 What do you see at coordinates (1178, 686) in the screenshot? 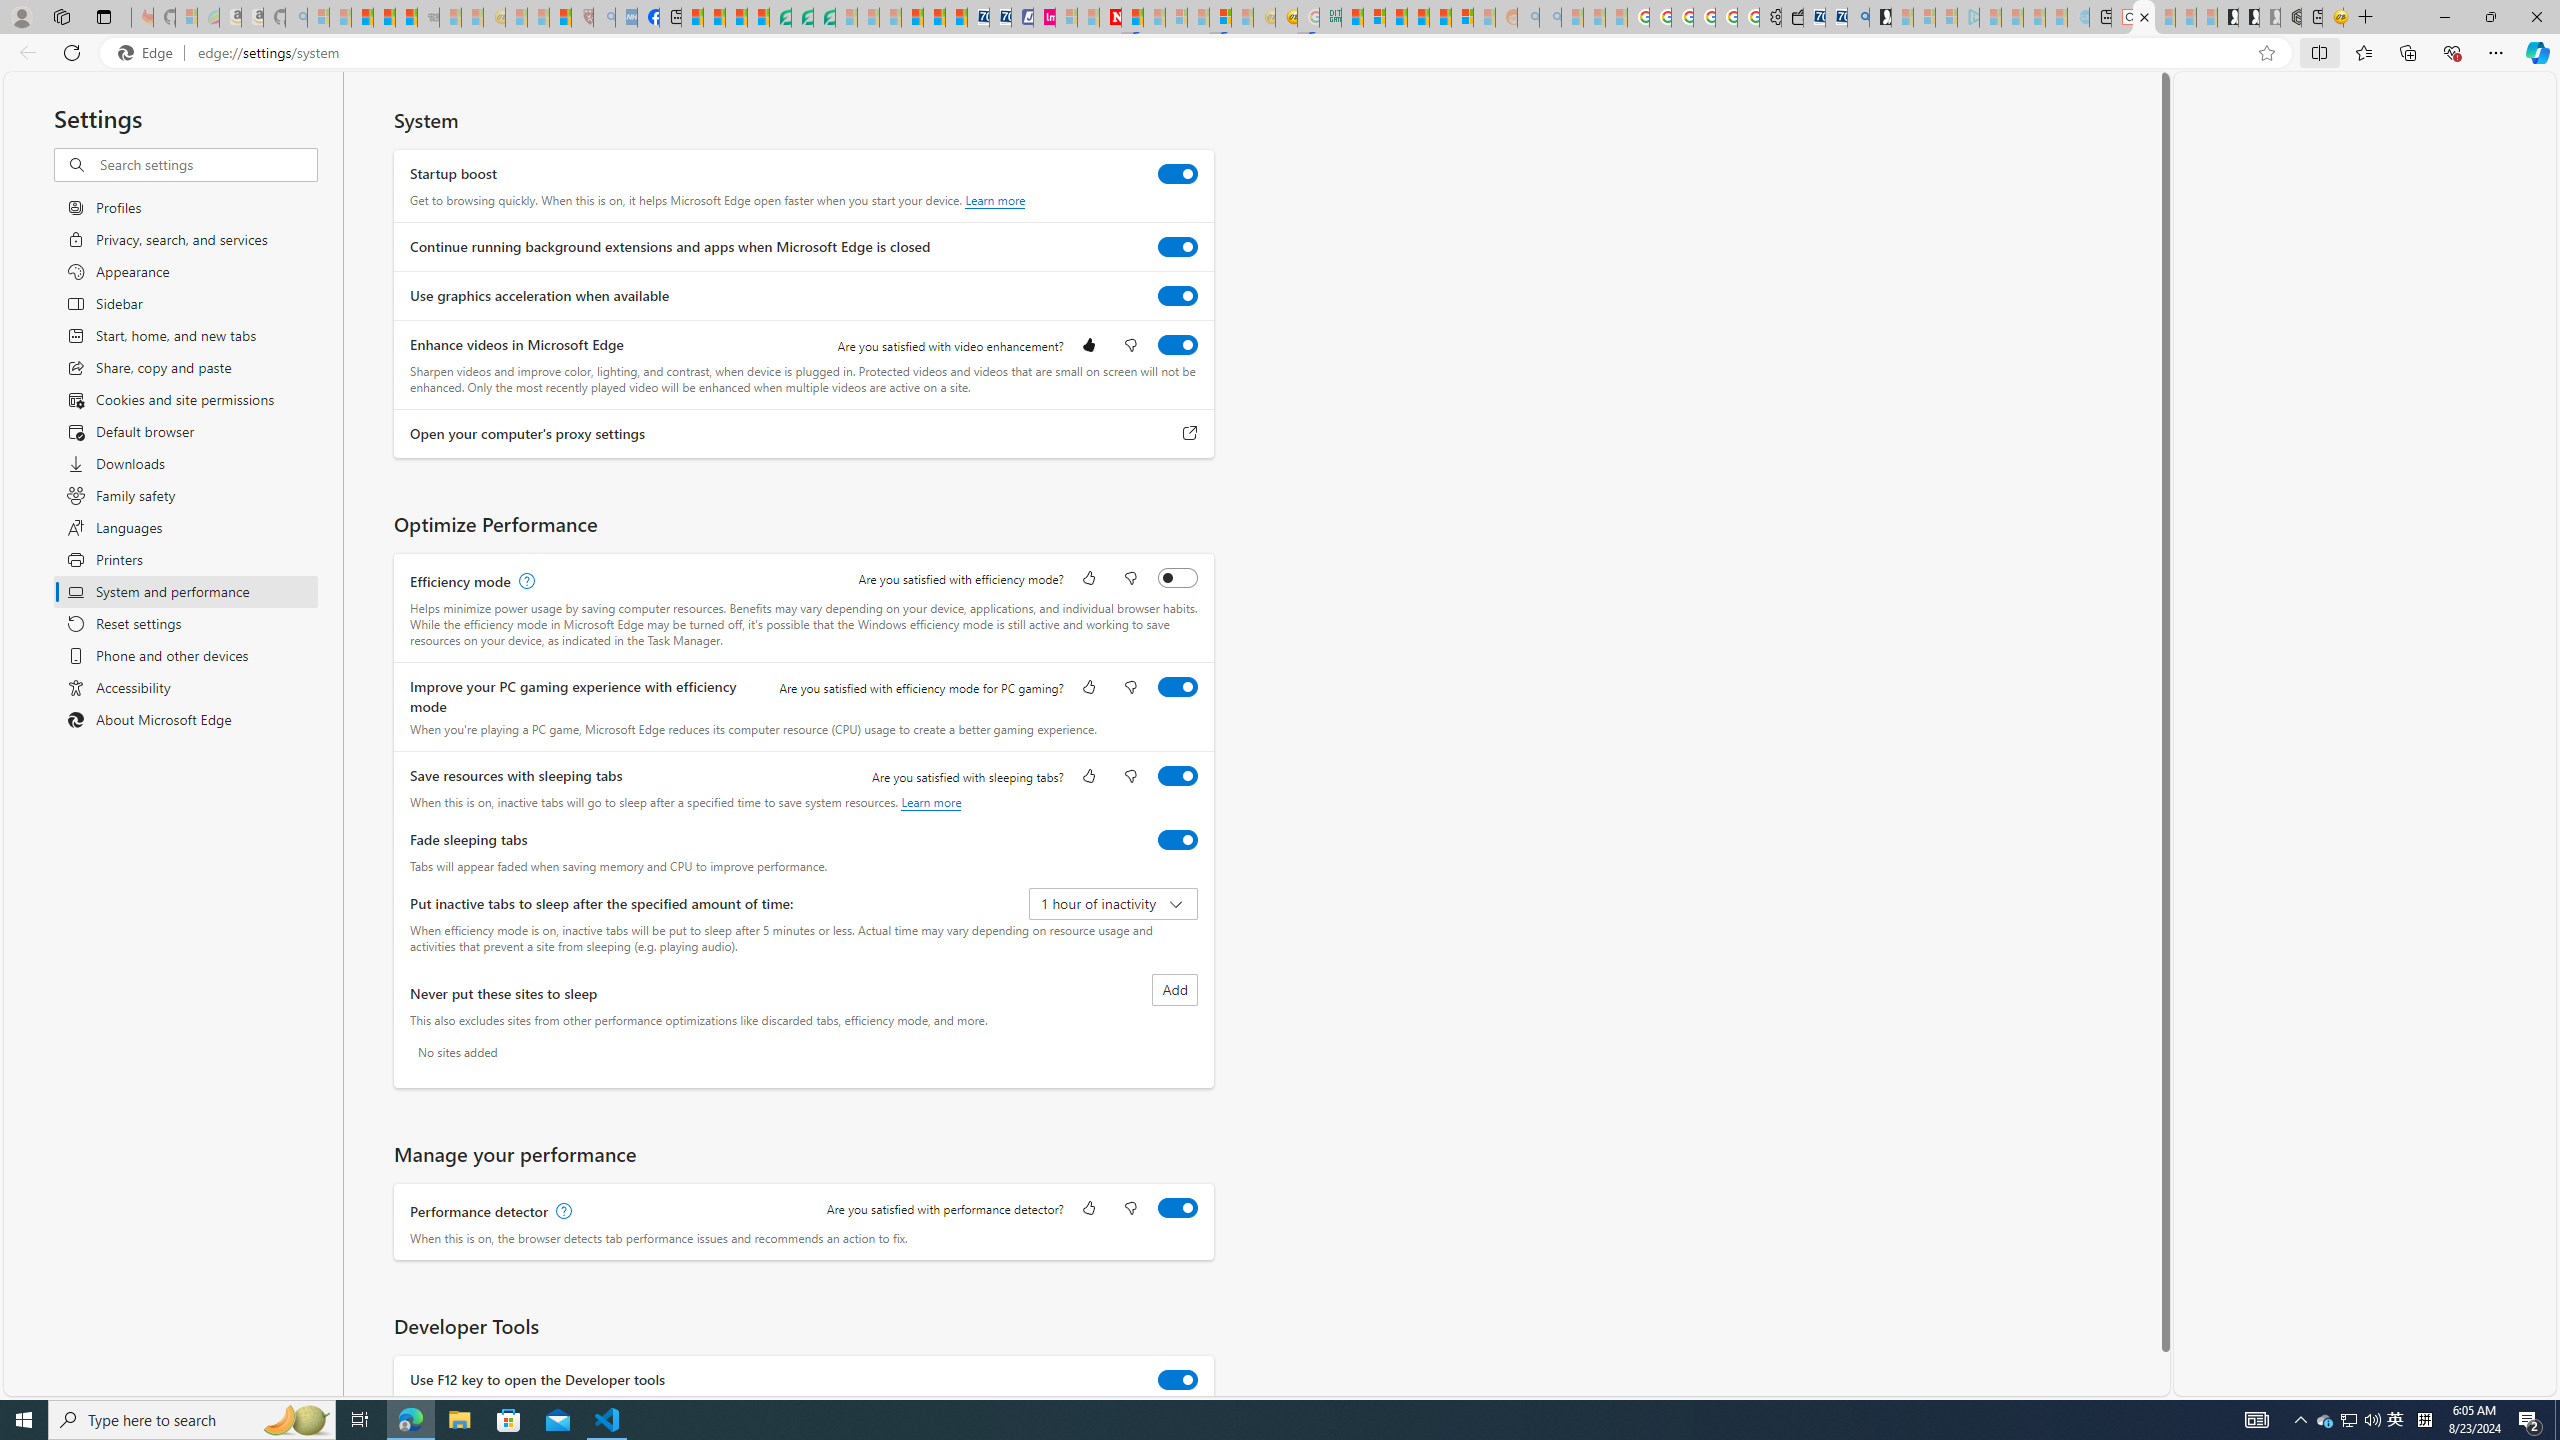
I see `Improve your PC gaming experience with efficiency mode` at bounding box center [1178, 686].